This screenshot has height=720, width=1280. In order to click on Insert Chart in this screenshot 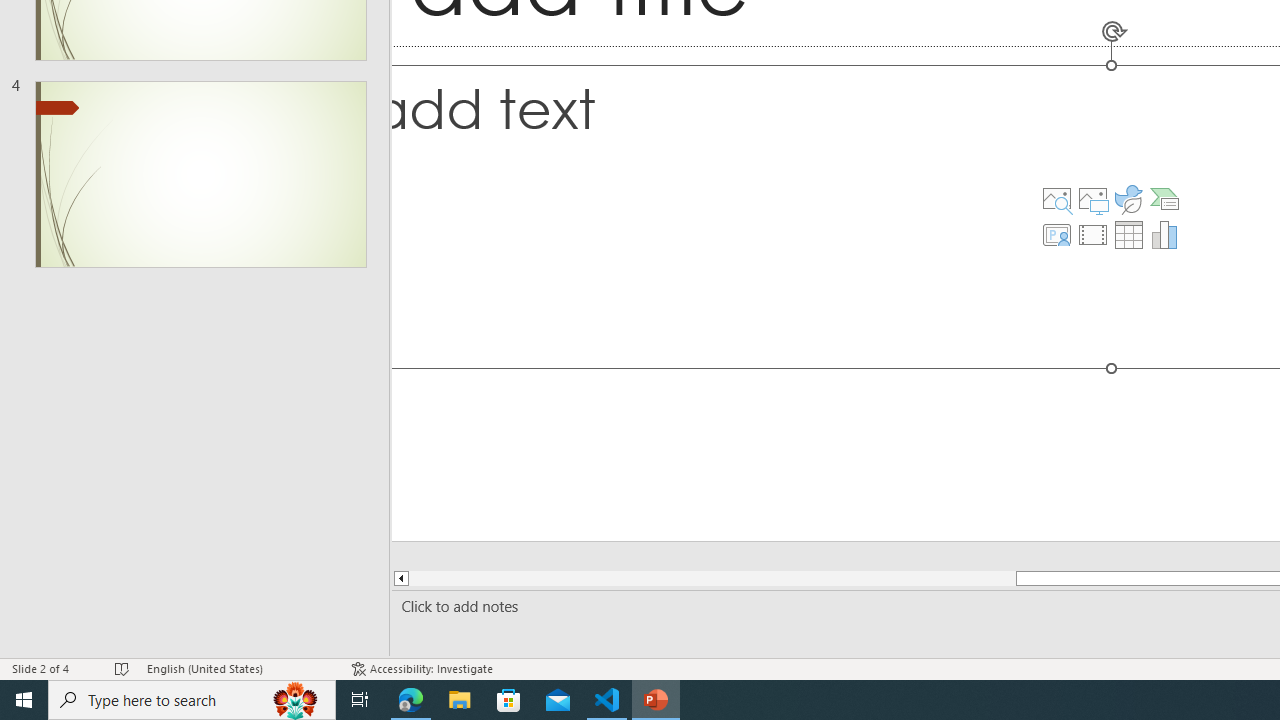, I will do `click(1165, 234)`.